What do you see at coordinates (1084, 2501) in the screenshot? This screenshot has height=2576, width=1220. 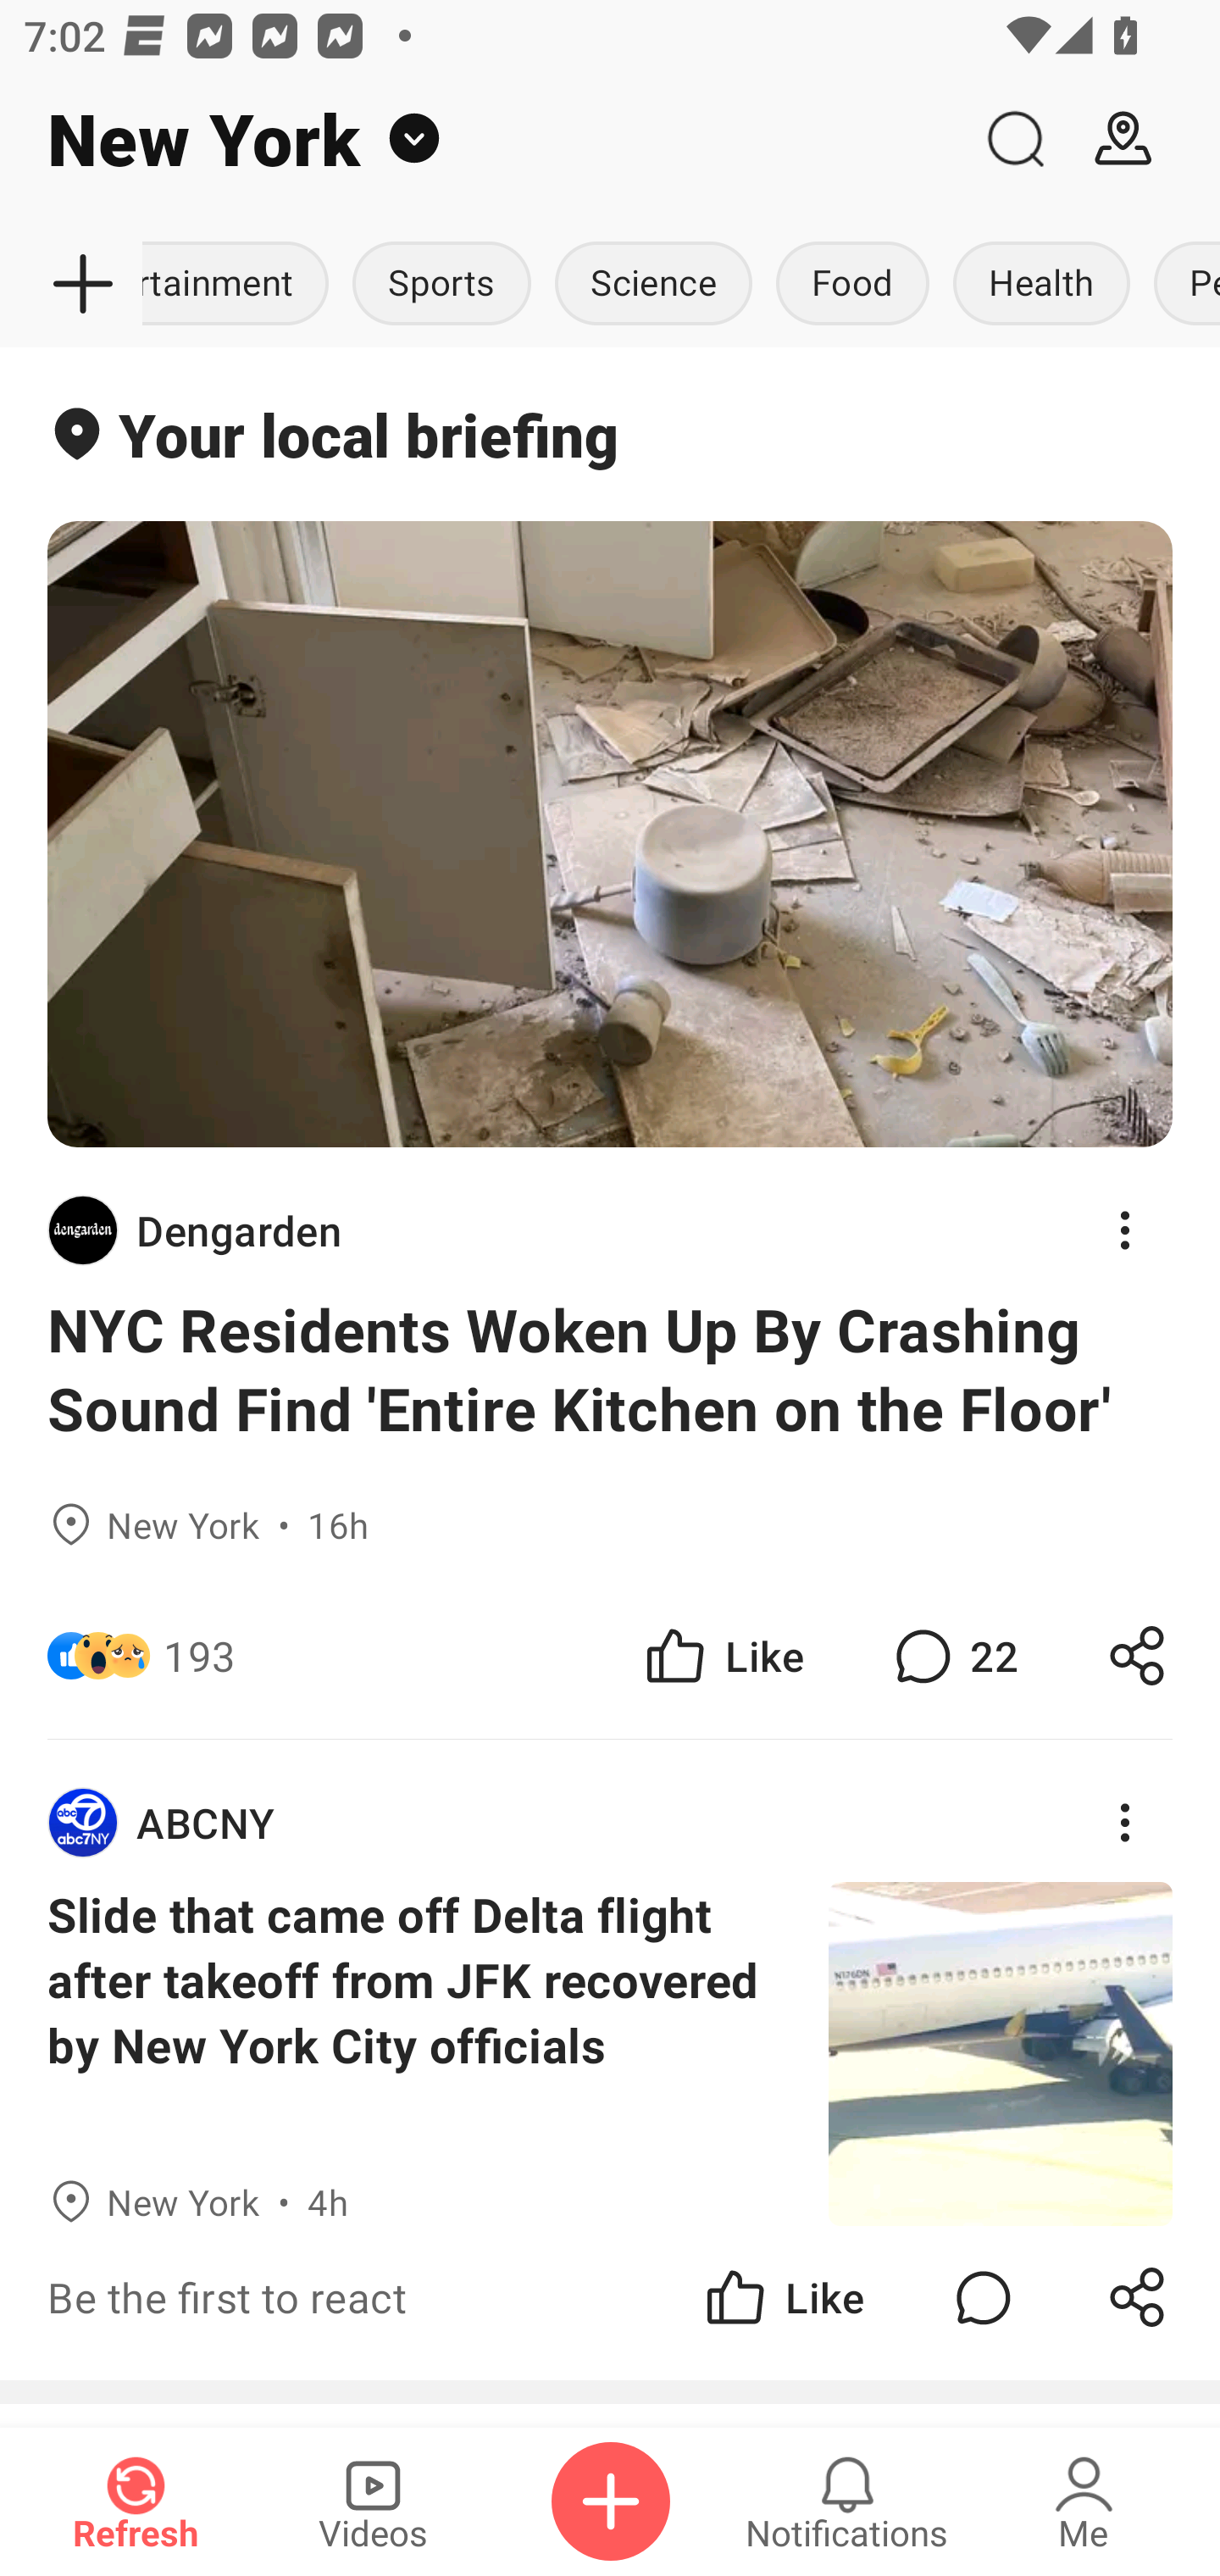 I see `Me` at bounding box center [1084, 2501].